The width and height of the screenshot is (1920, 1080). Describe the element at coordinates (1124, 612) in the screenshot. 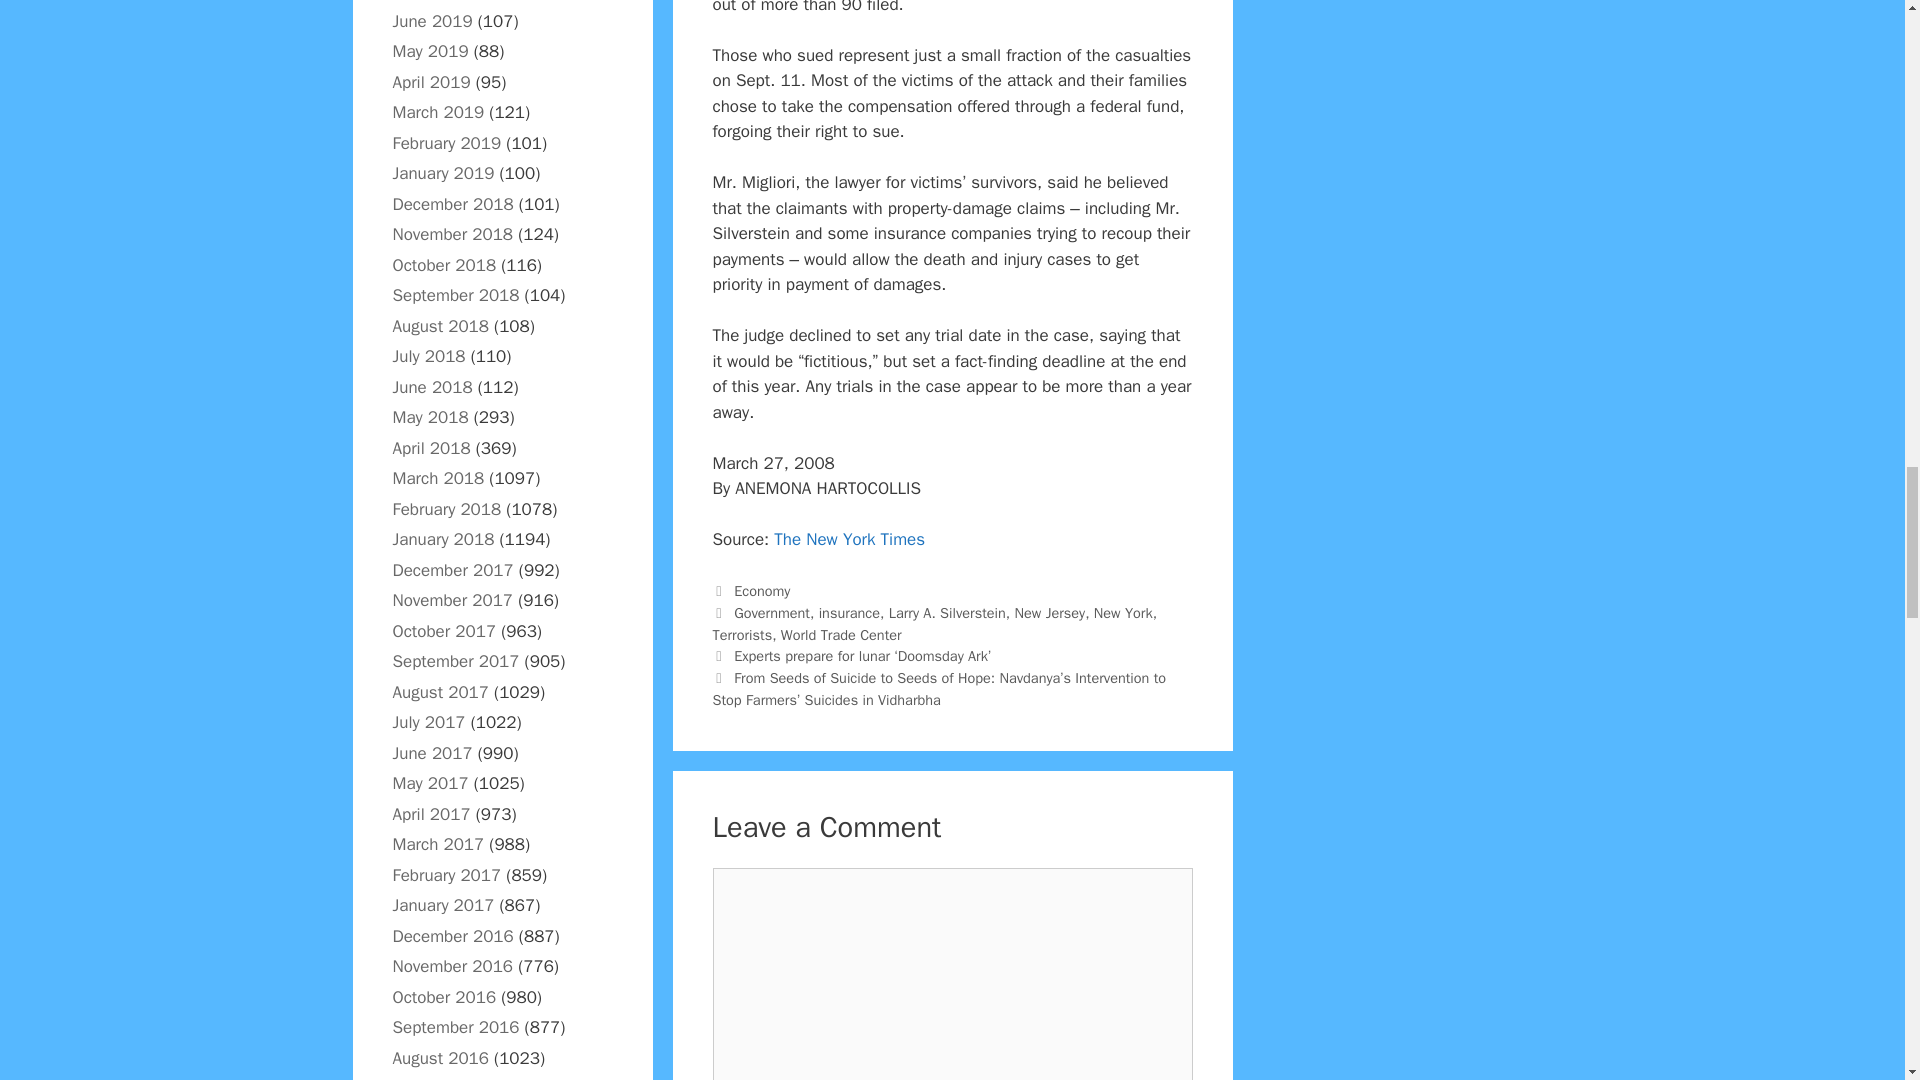

I see `New York` at that location.